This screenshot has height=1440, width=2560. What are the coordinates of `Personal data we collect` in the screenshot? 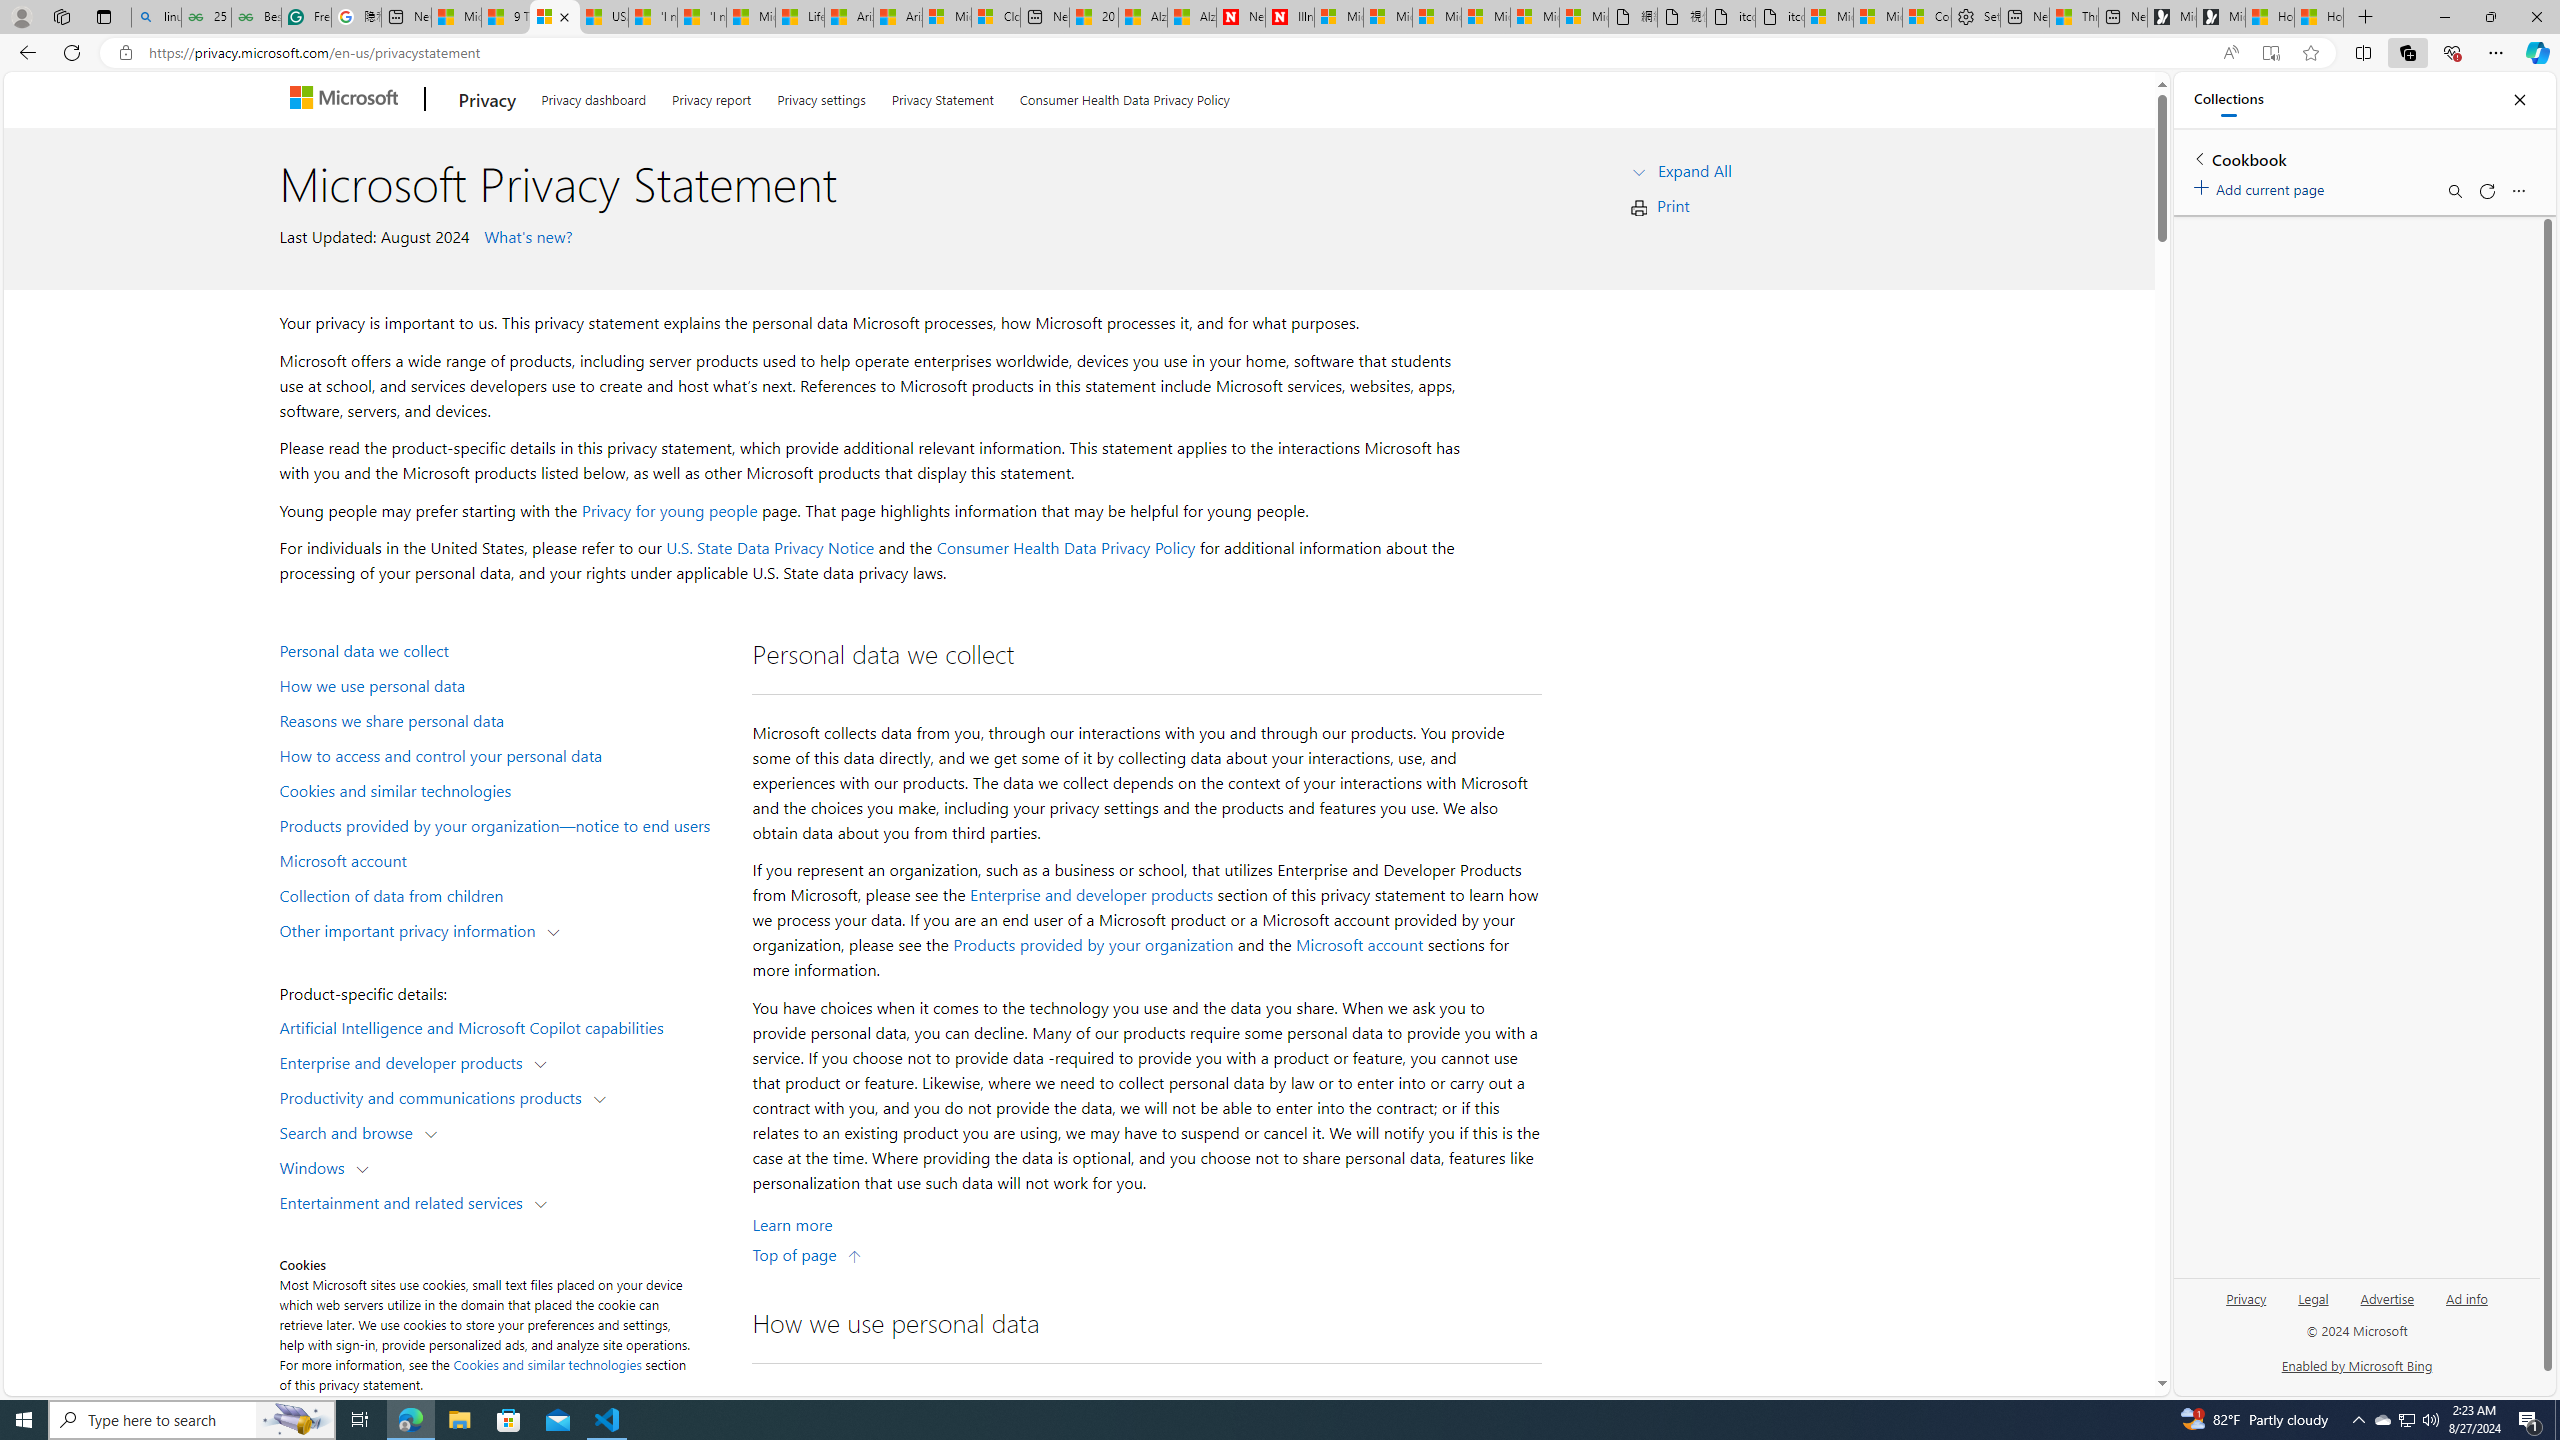 It's located at (506, 649).